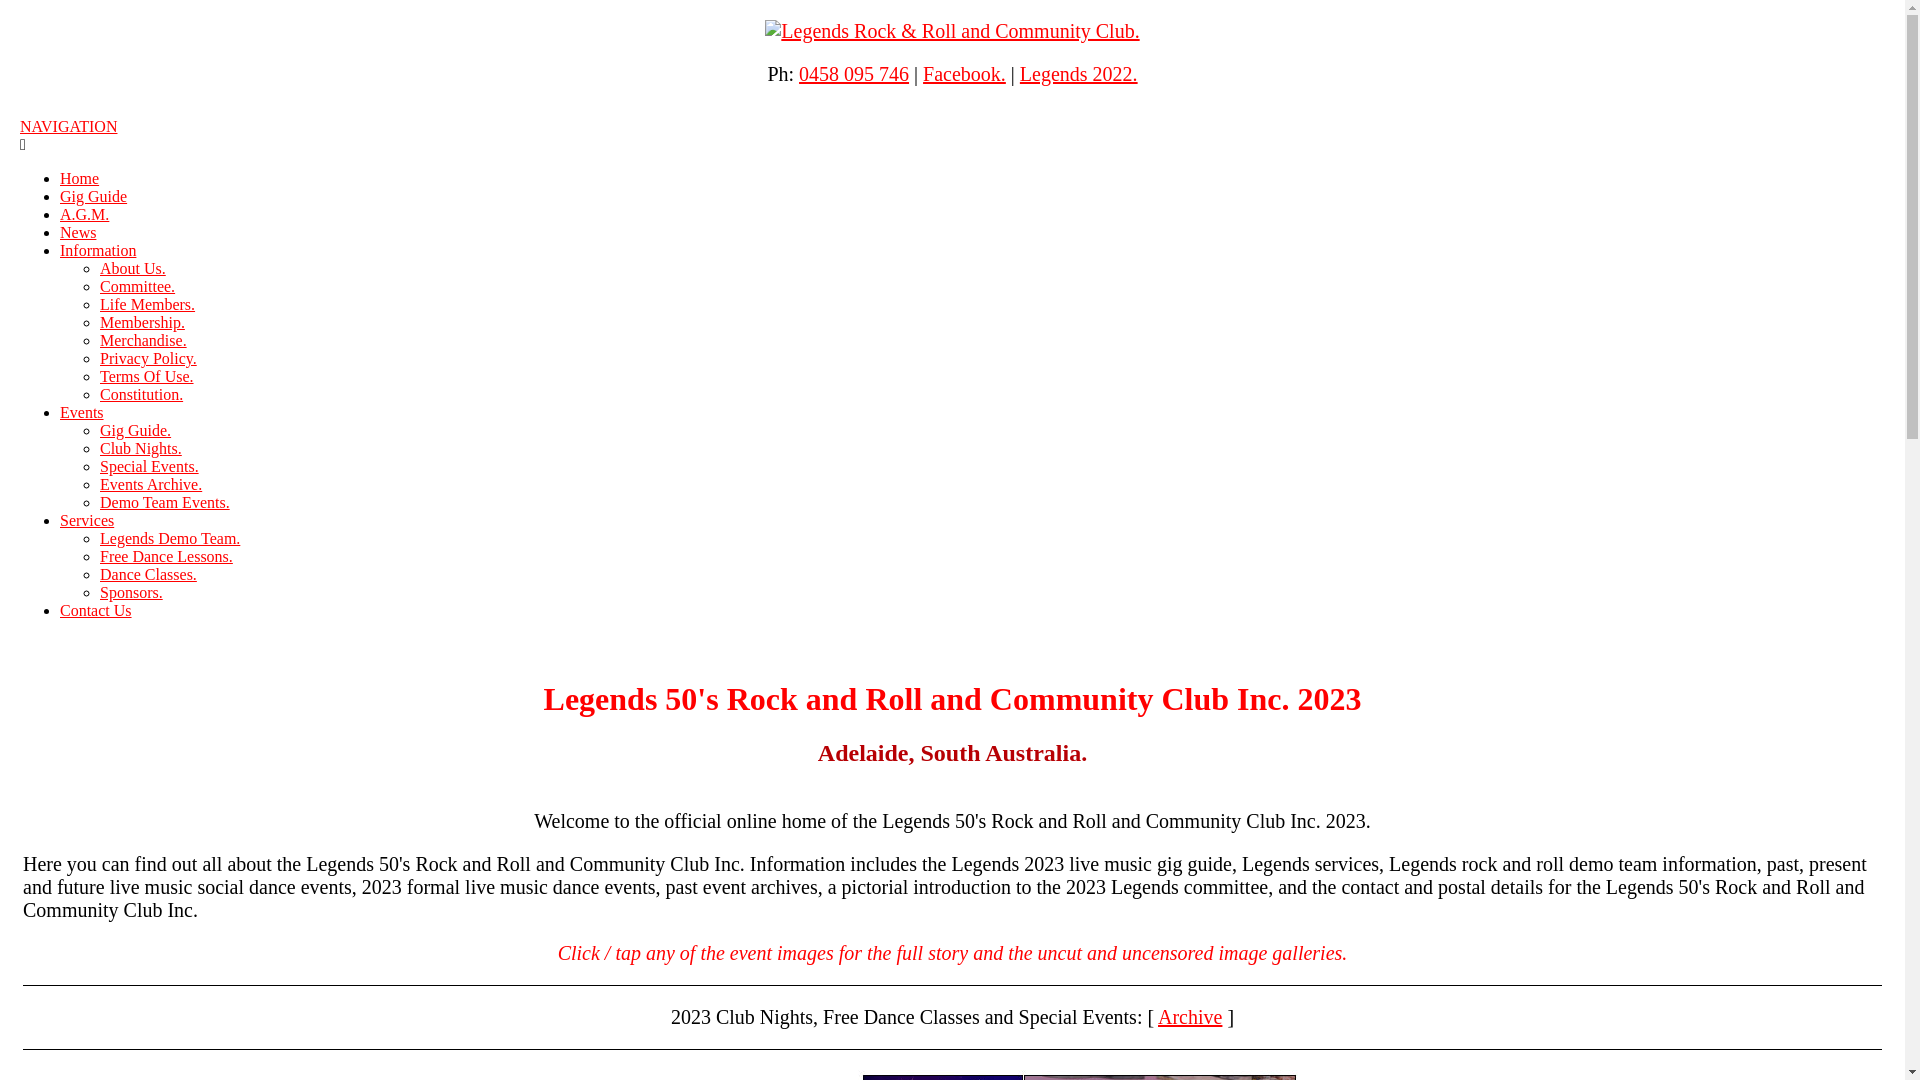 This screenshot has height=1080, width=1920. I want to click on Gig Guide., so click(136, 430).